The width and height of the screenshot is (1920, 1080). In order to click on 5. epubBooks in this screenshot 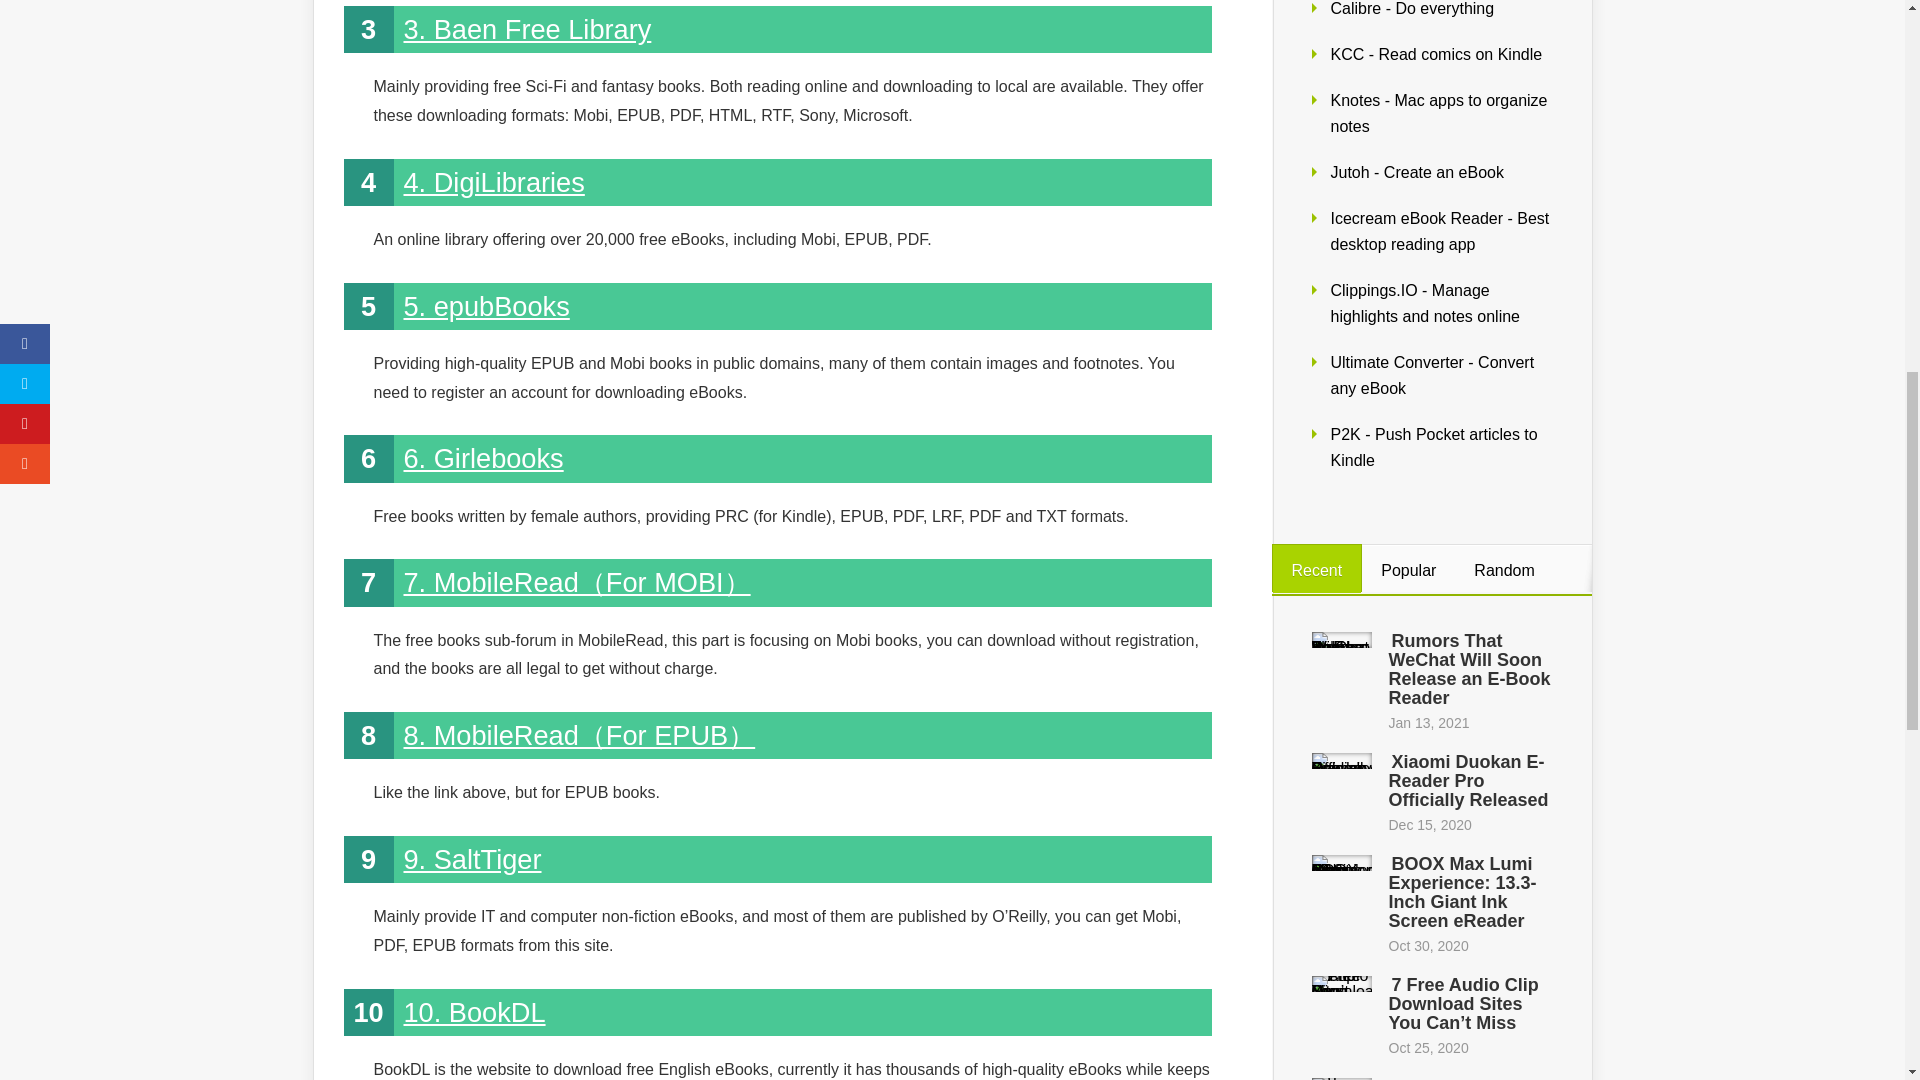, I will do `click(486, 306)`.